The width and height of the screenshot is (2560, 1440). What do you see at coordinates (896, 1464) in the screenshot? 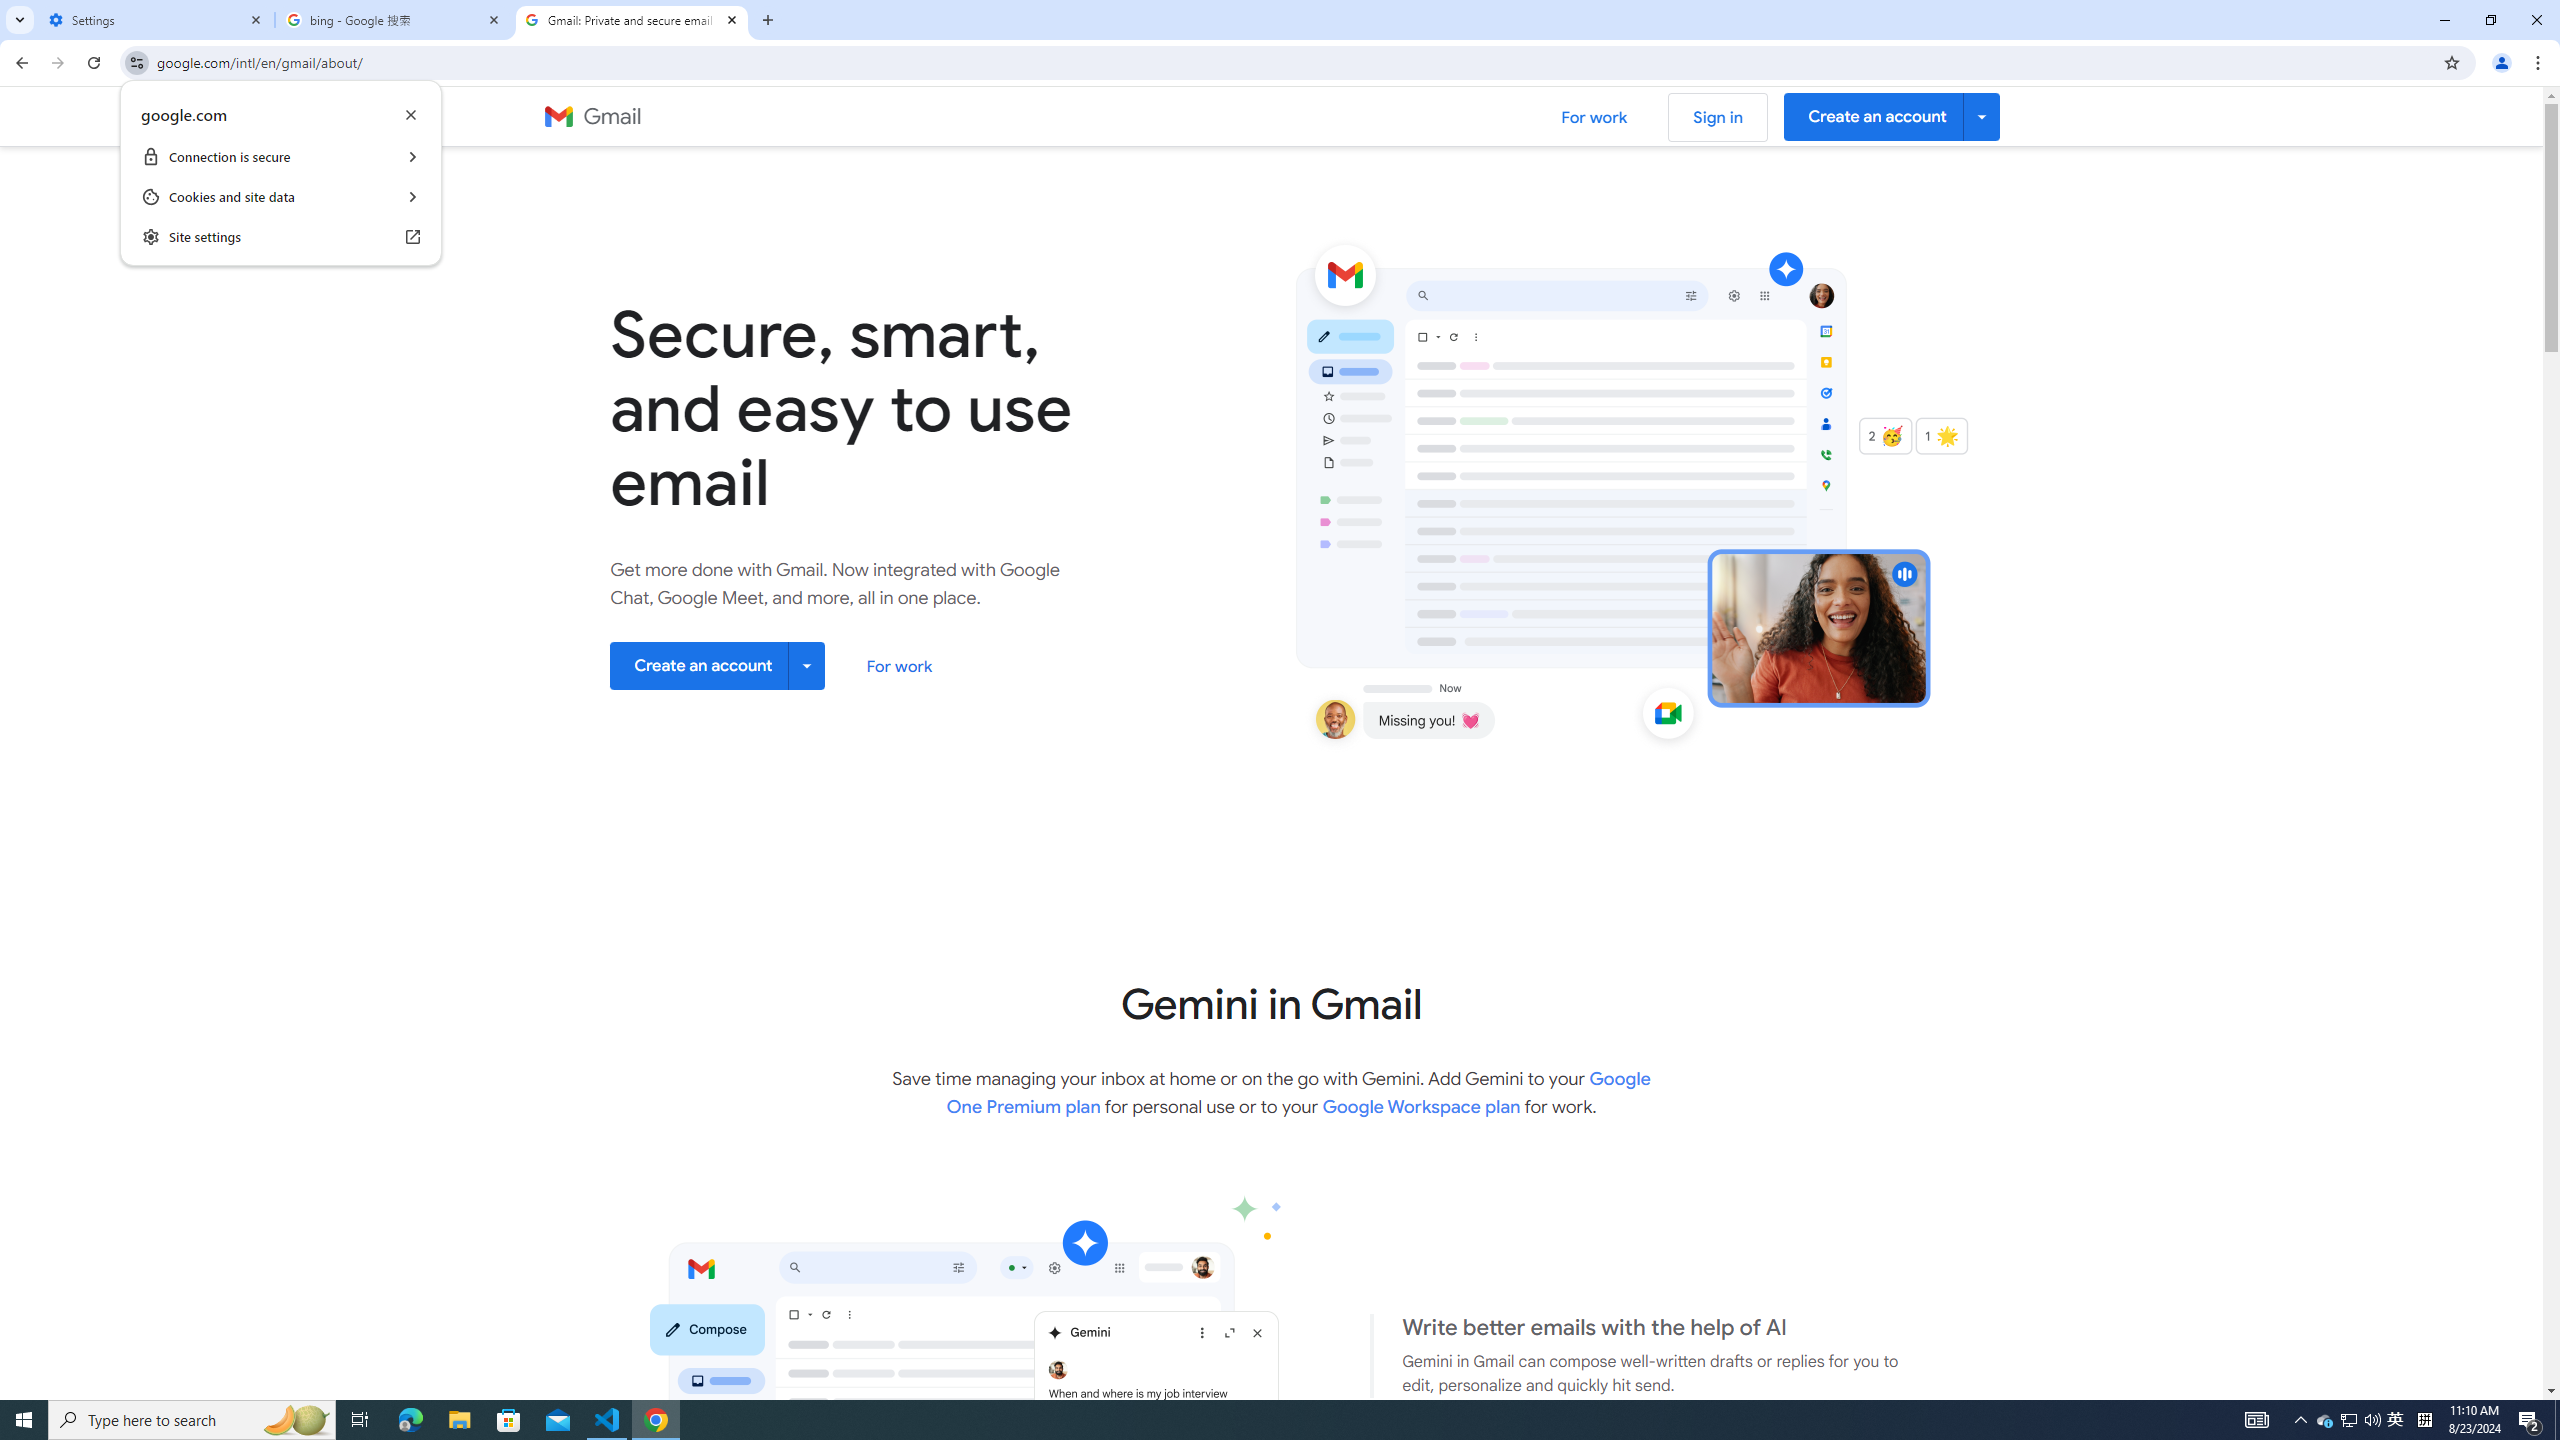
I see `Using Google Gemini to summarize an email` at bounding box center [896, 1464].